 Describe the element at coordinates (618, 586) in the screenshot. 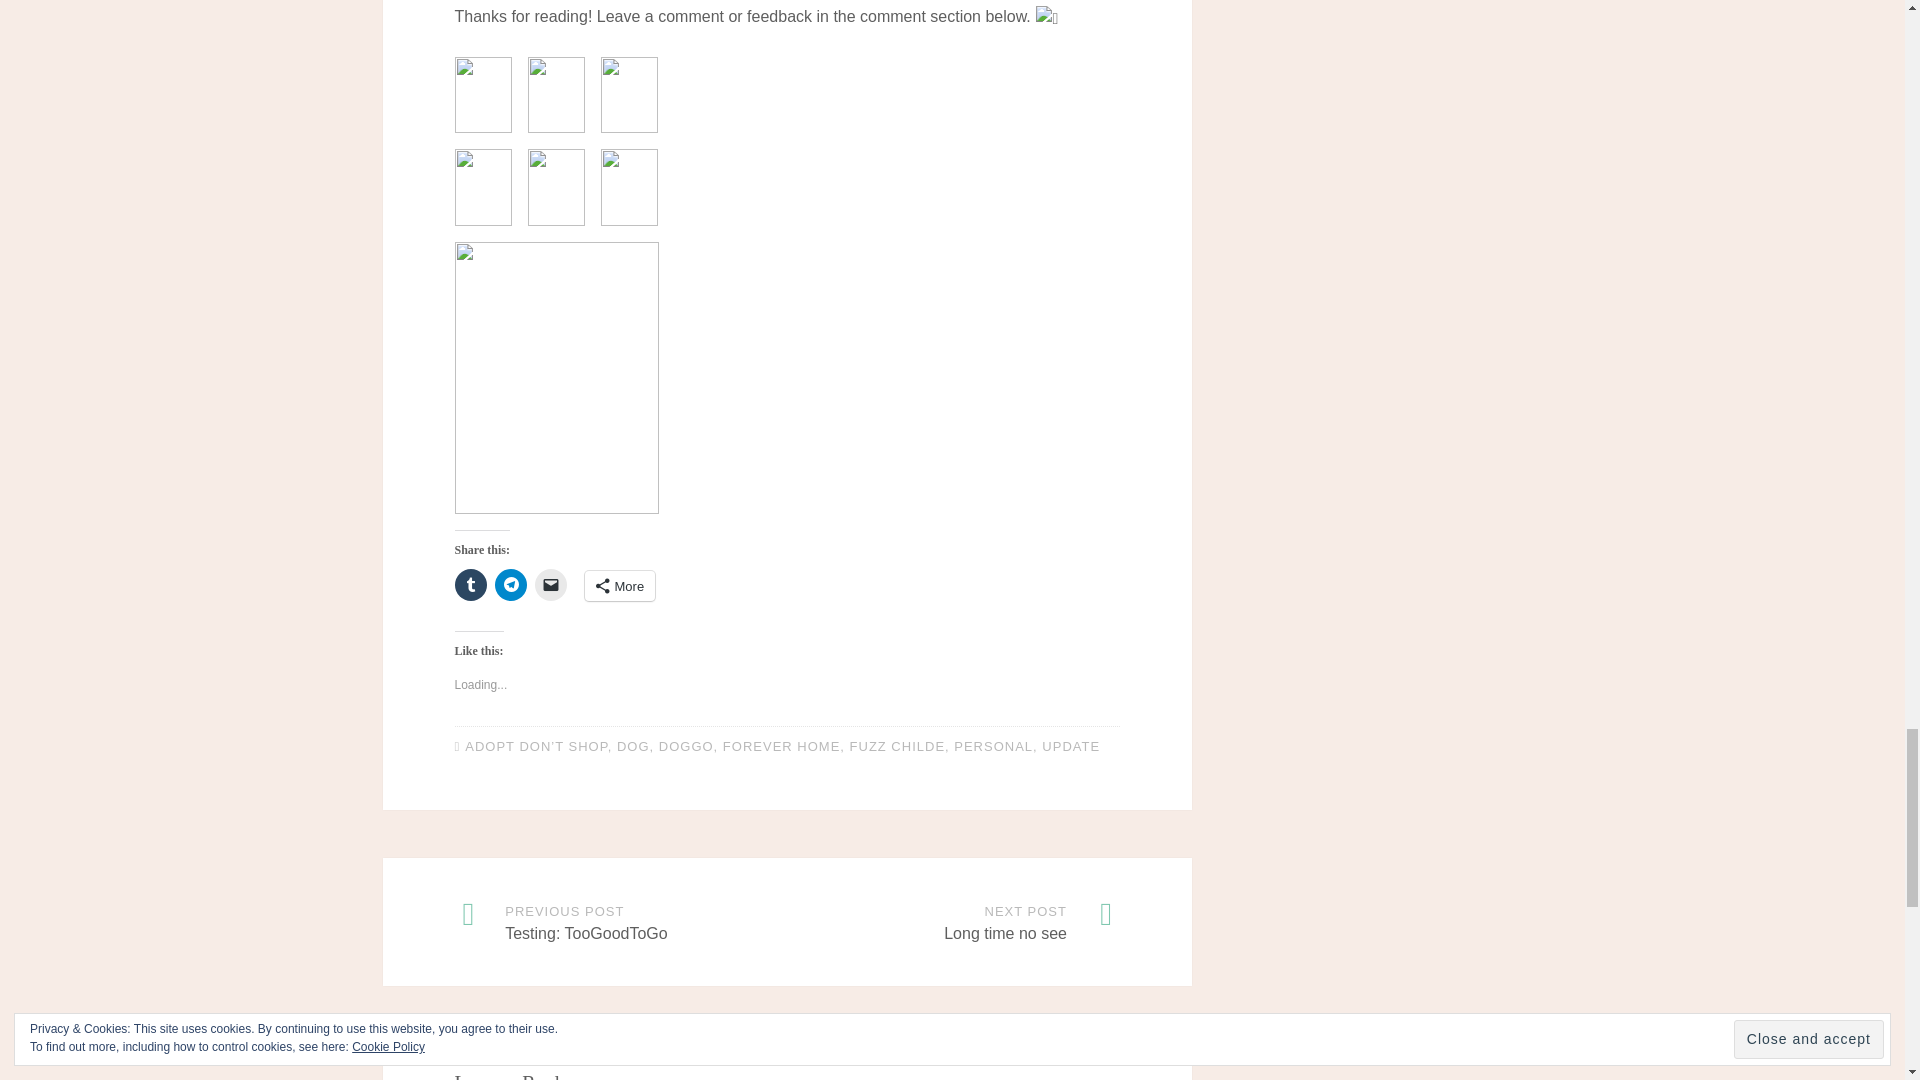

I see `More` at that location.